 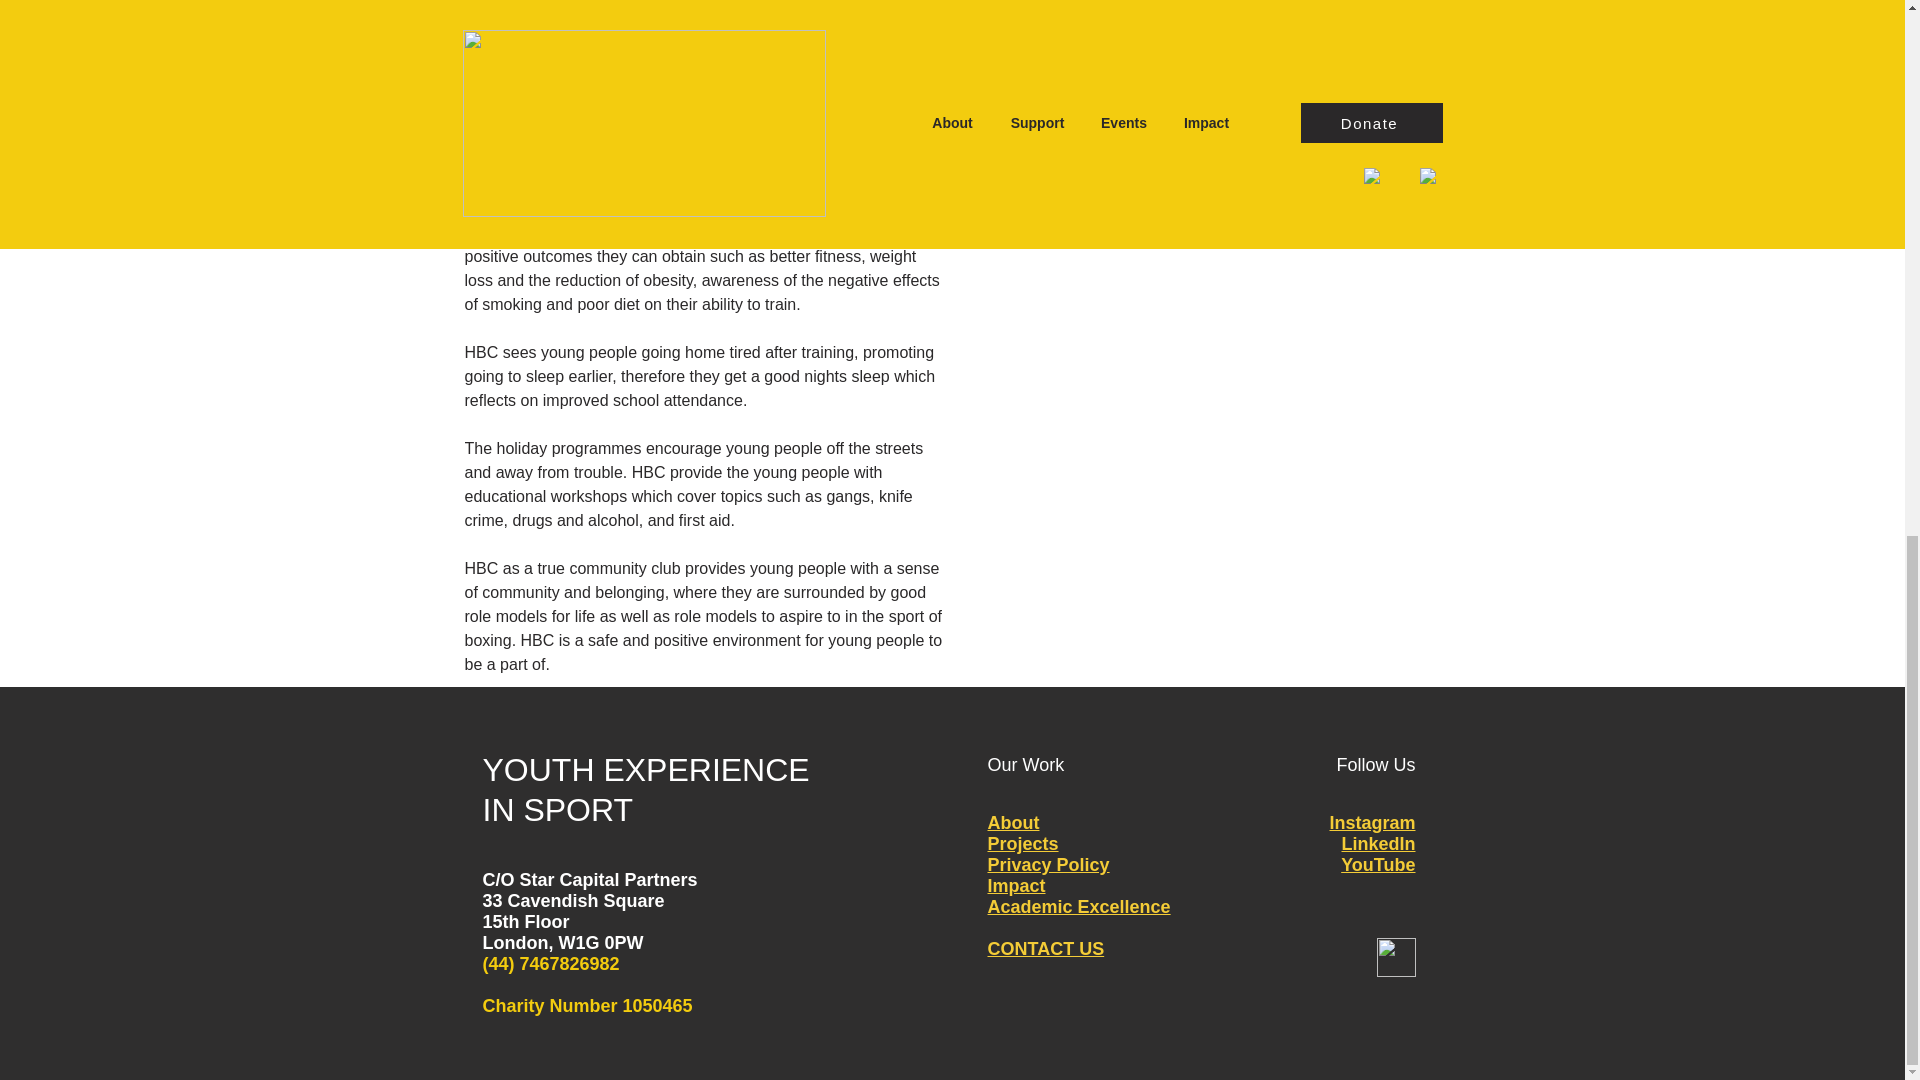 I want to click on LinkedIn, so click(x=1378, y=844).